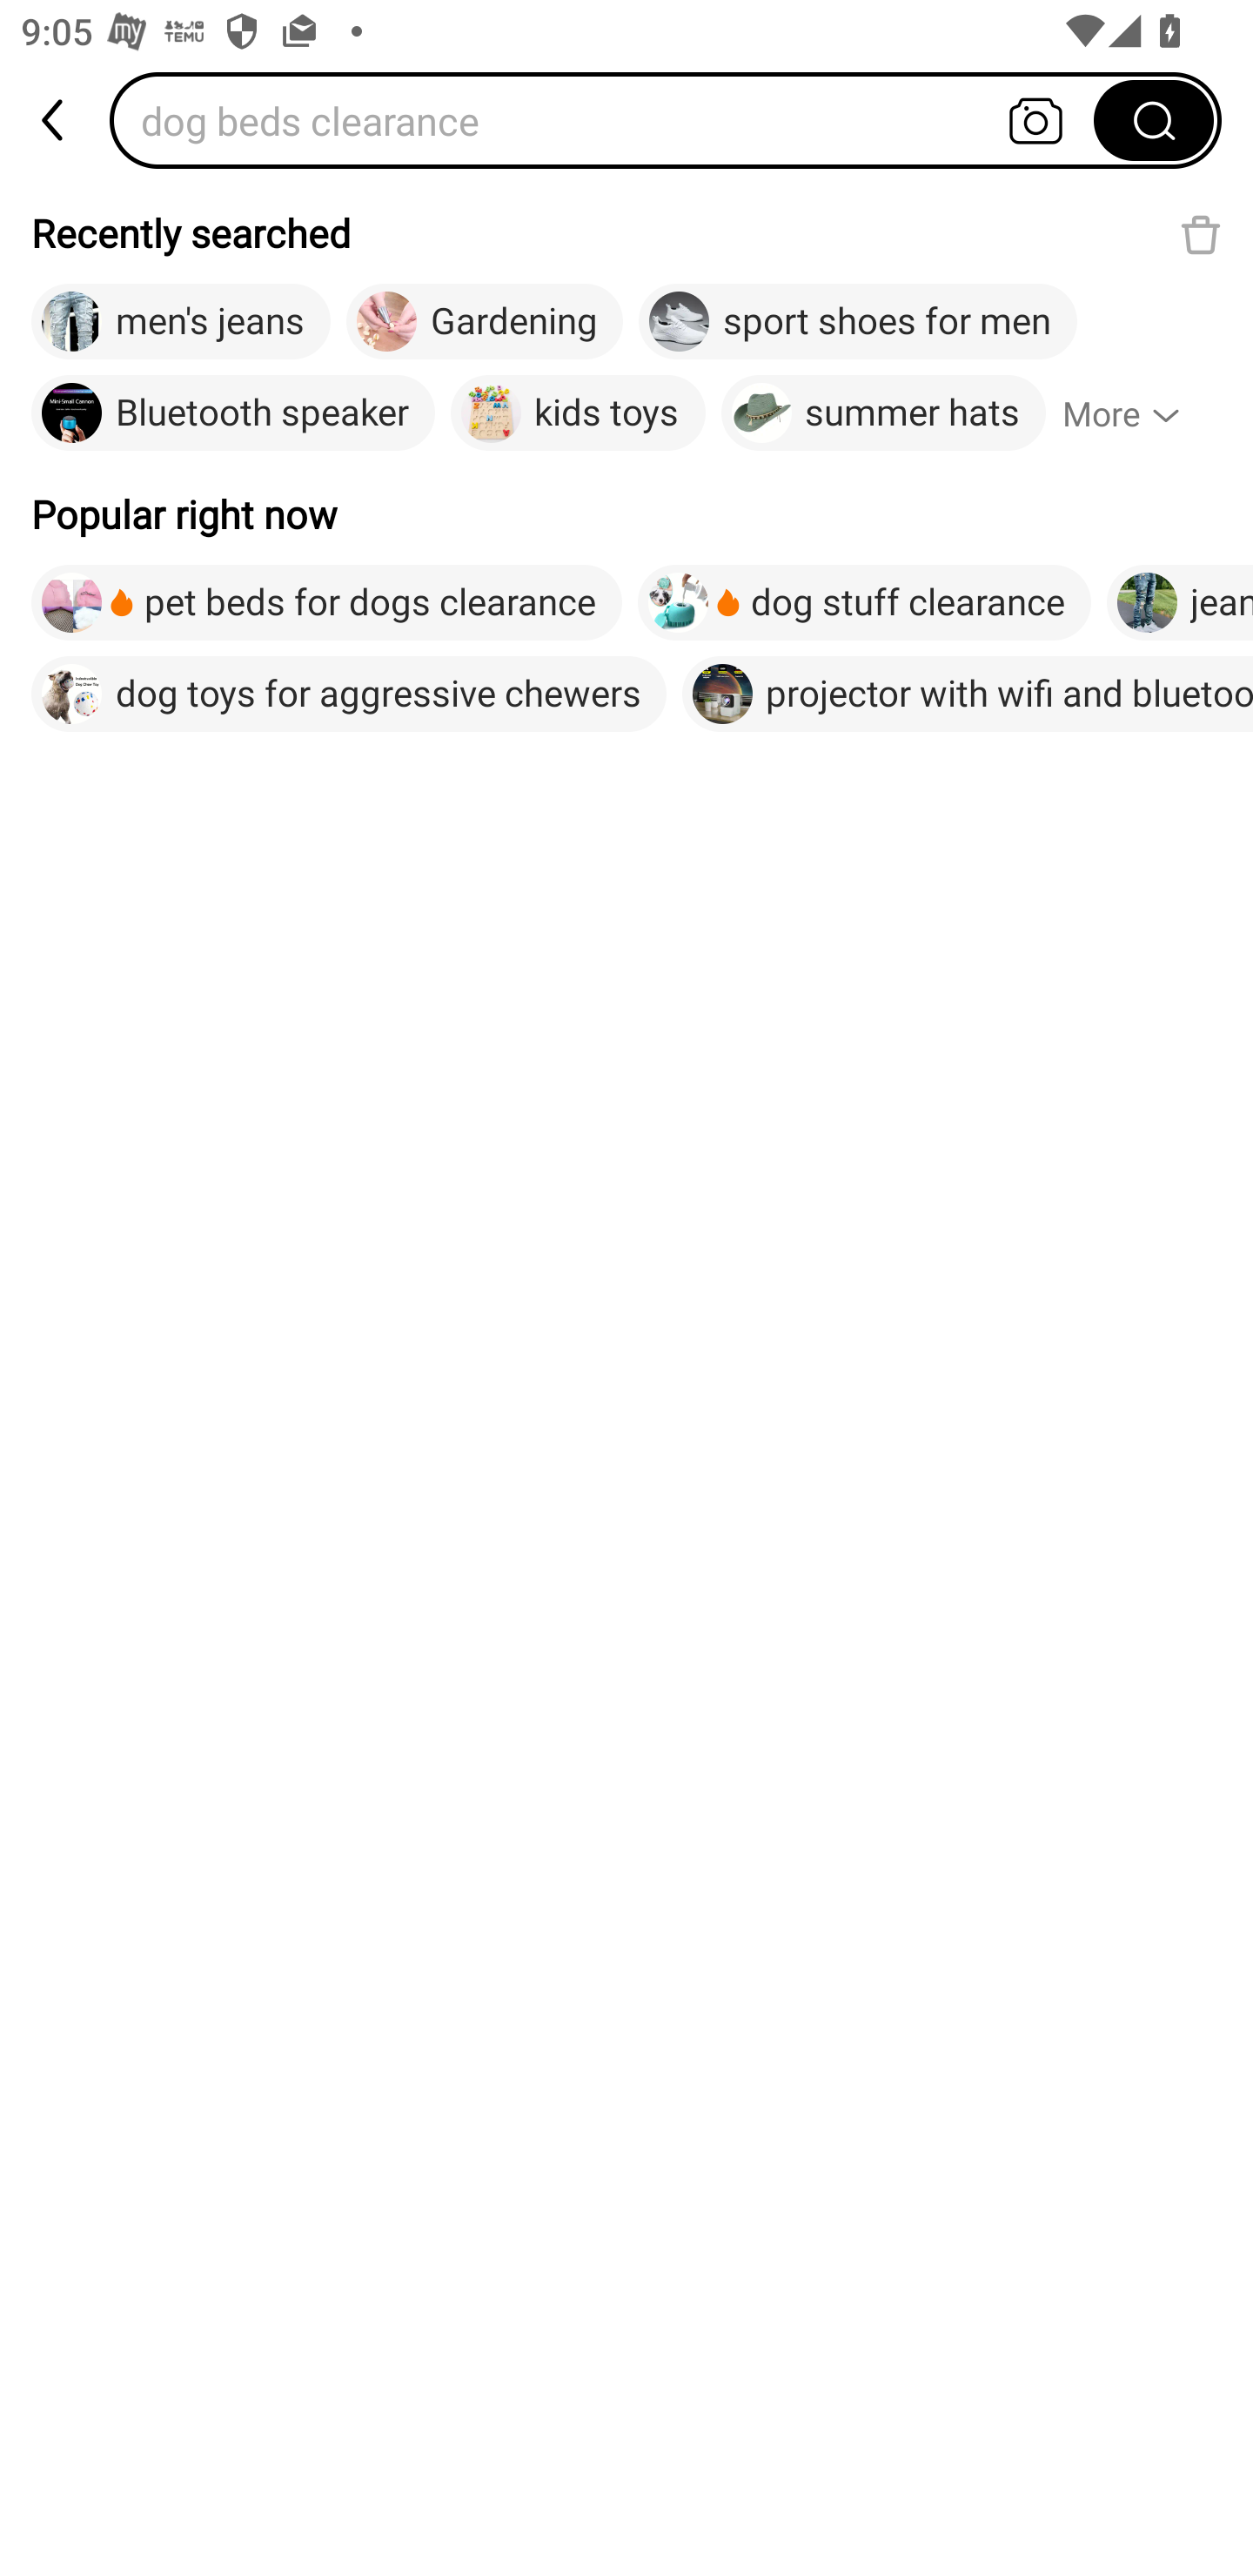  Describe the element at coordinates (612, 120) in the screenshot. I see `dog beds clearance` at that location.